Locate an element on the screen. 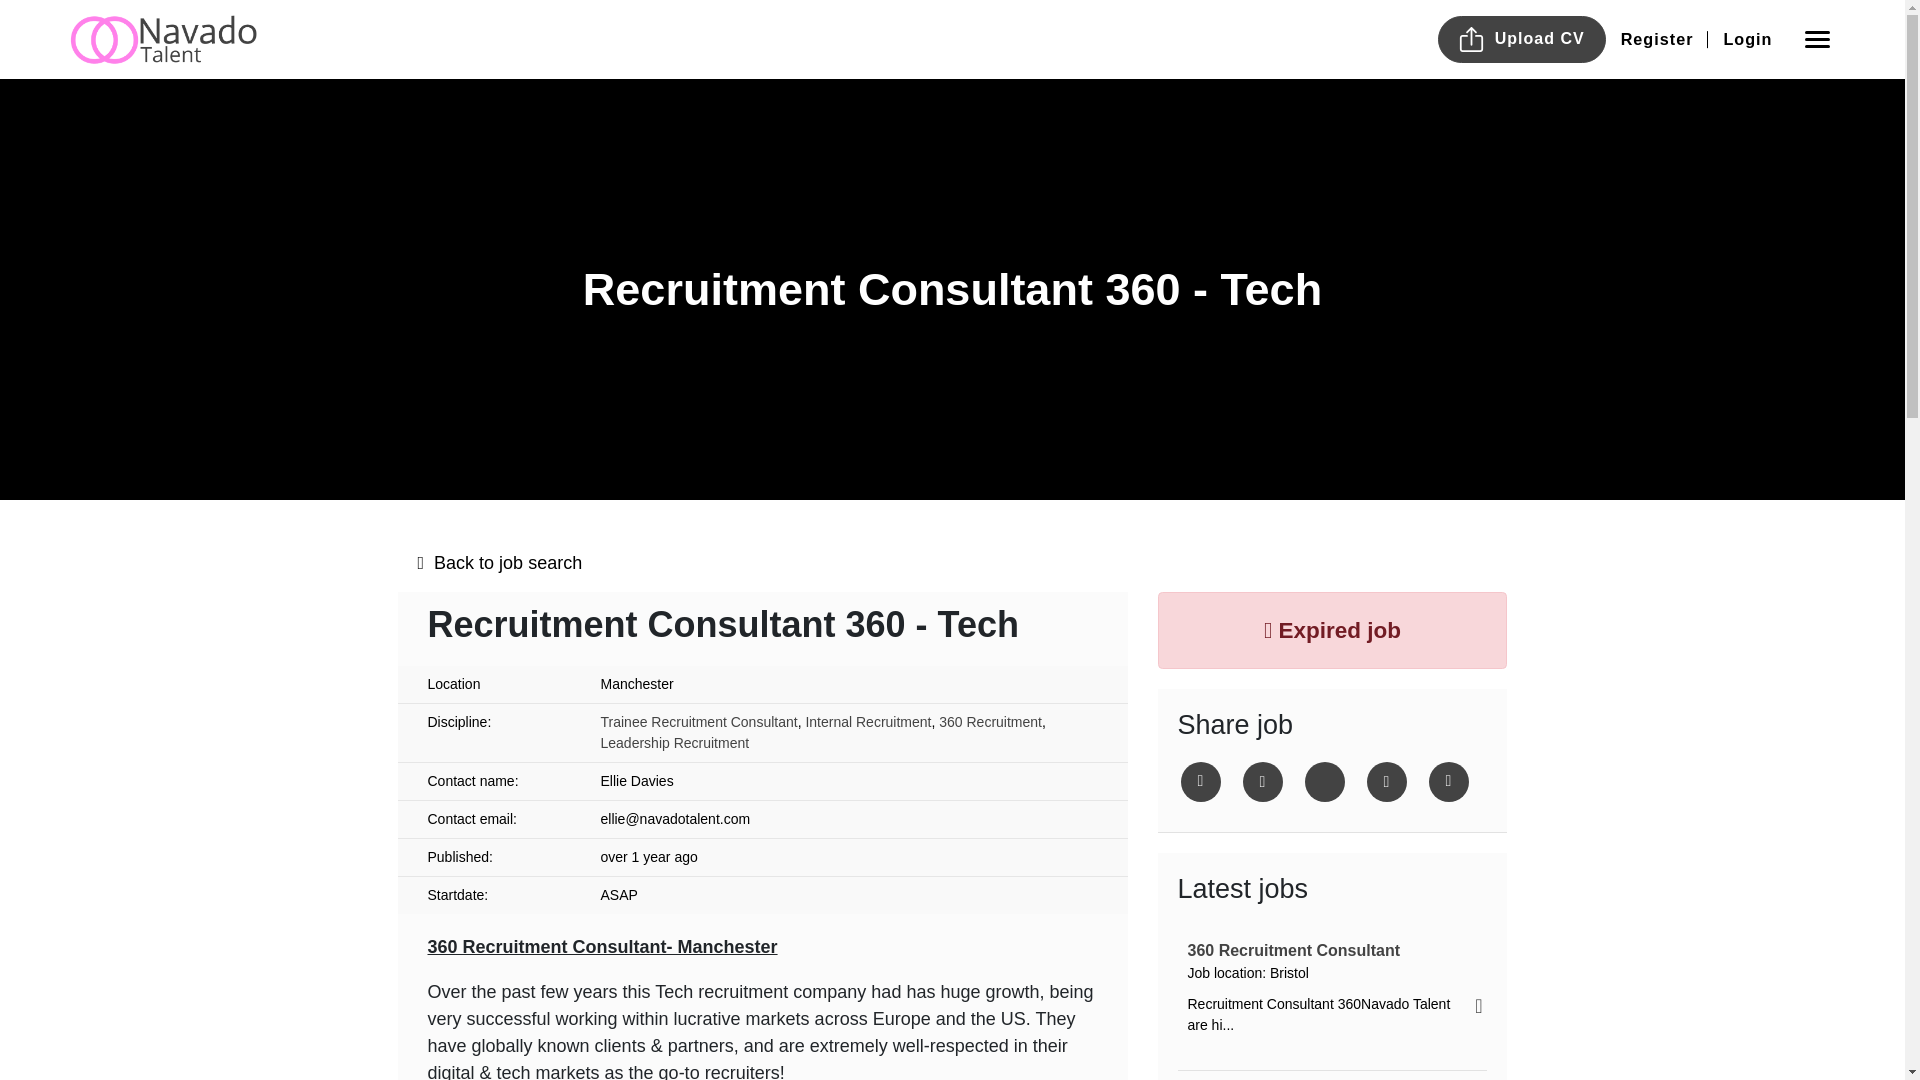 The width and height of the screenshot is (1920, 1080). send in Whatsapp is located at coordinates (1448, 782).